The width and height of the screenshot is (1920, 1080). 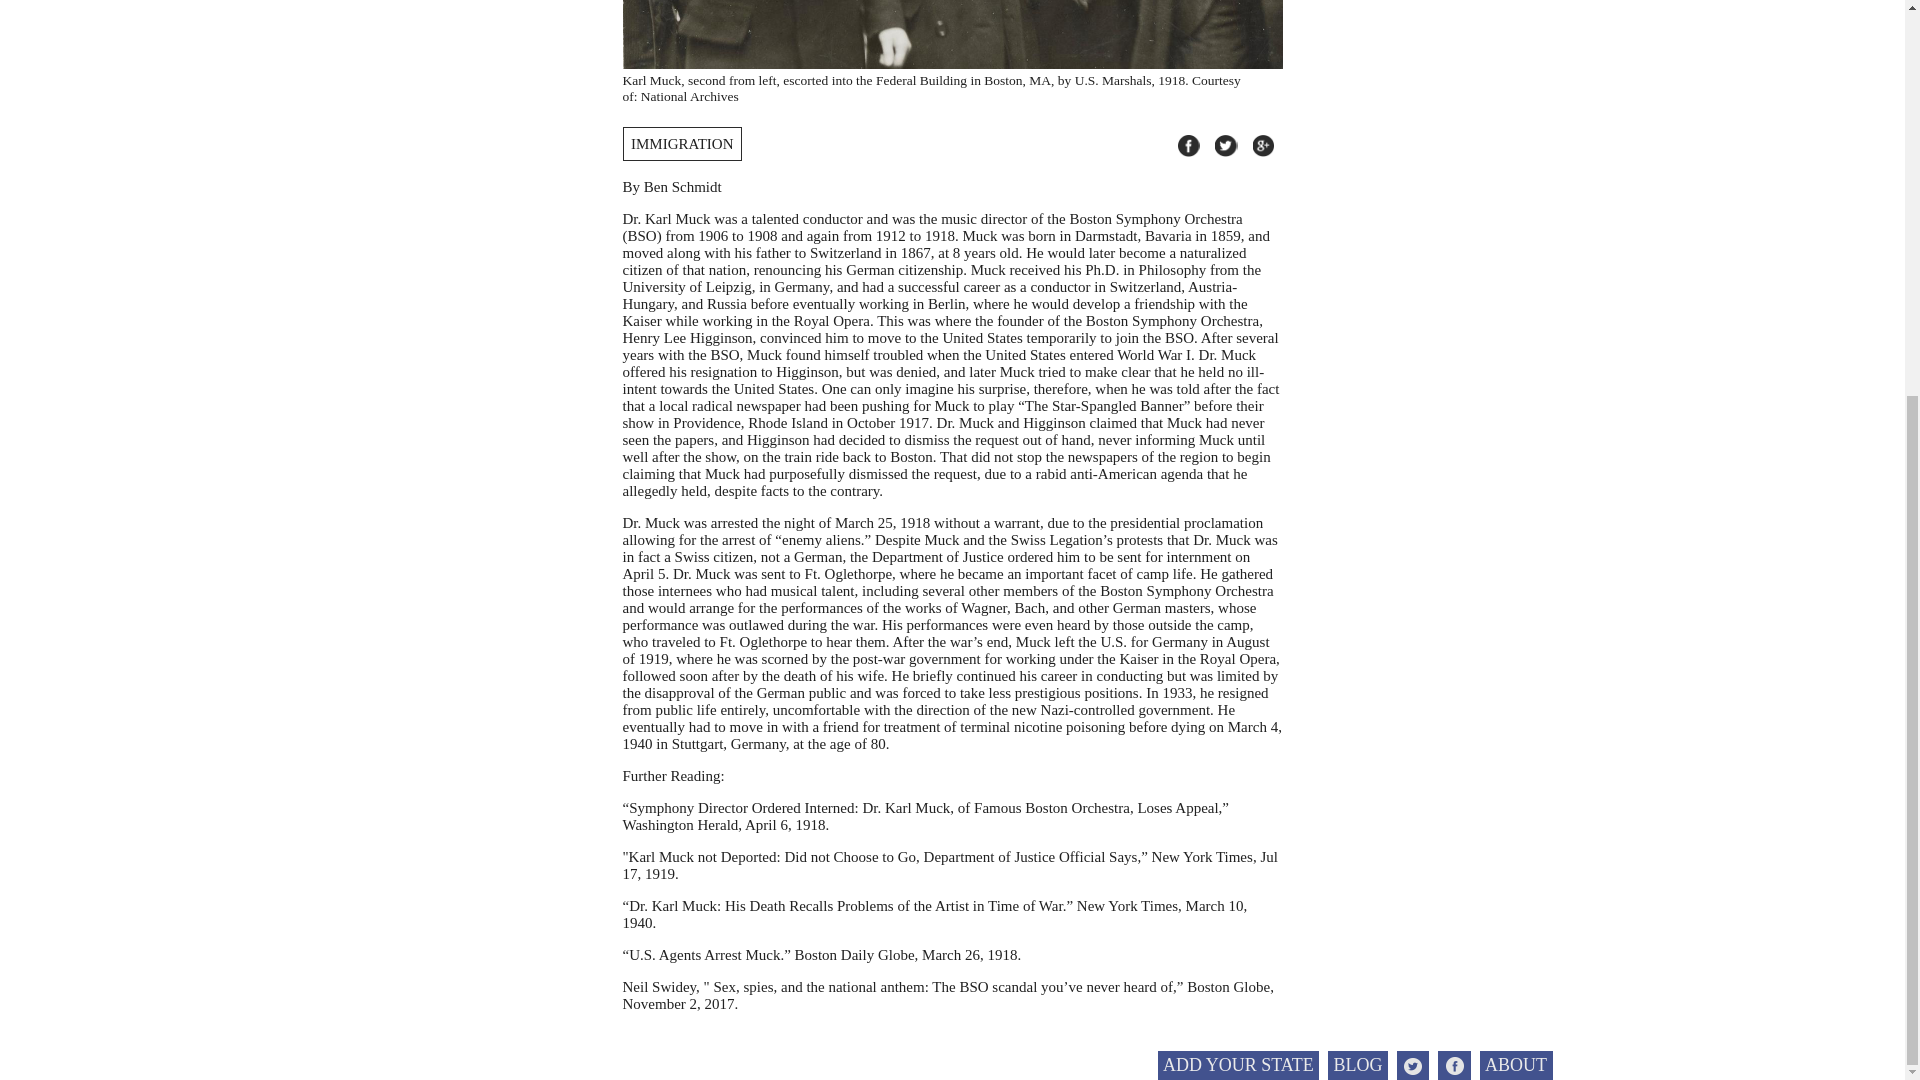 I want to click on ADD YOUR STATE, so click(x=1238, y=450).